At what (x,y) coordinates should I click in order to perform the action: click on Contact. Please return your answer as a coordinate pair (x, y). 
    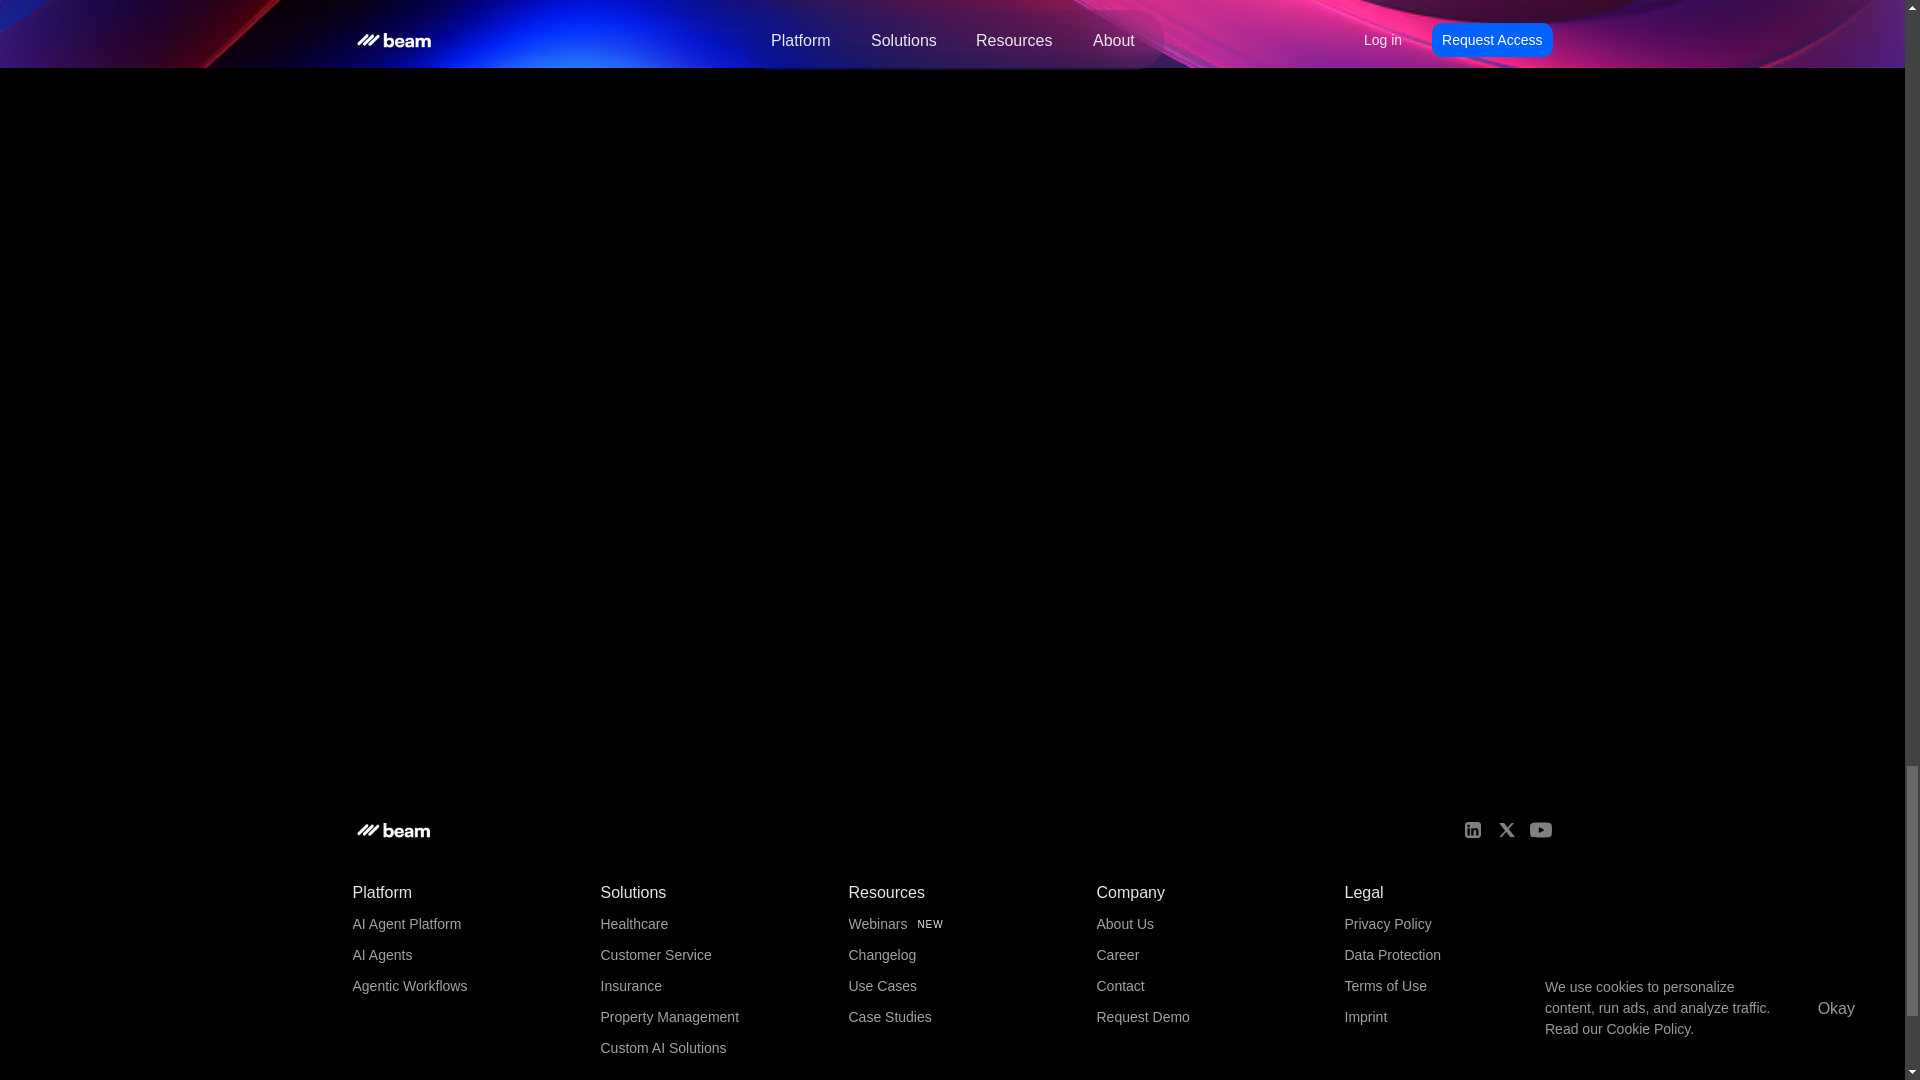
    Looking at the image, I should click on (1120, 986).